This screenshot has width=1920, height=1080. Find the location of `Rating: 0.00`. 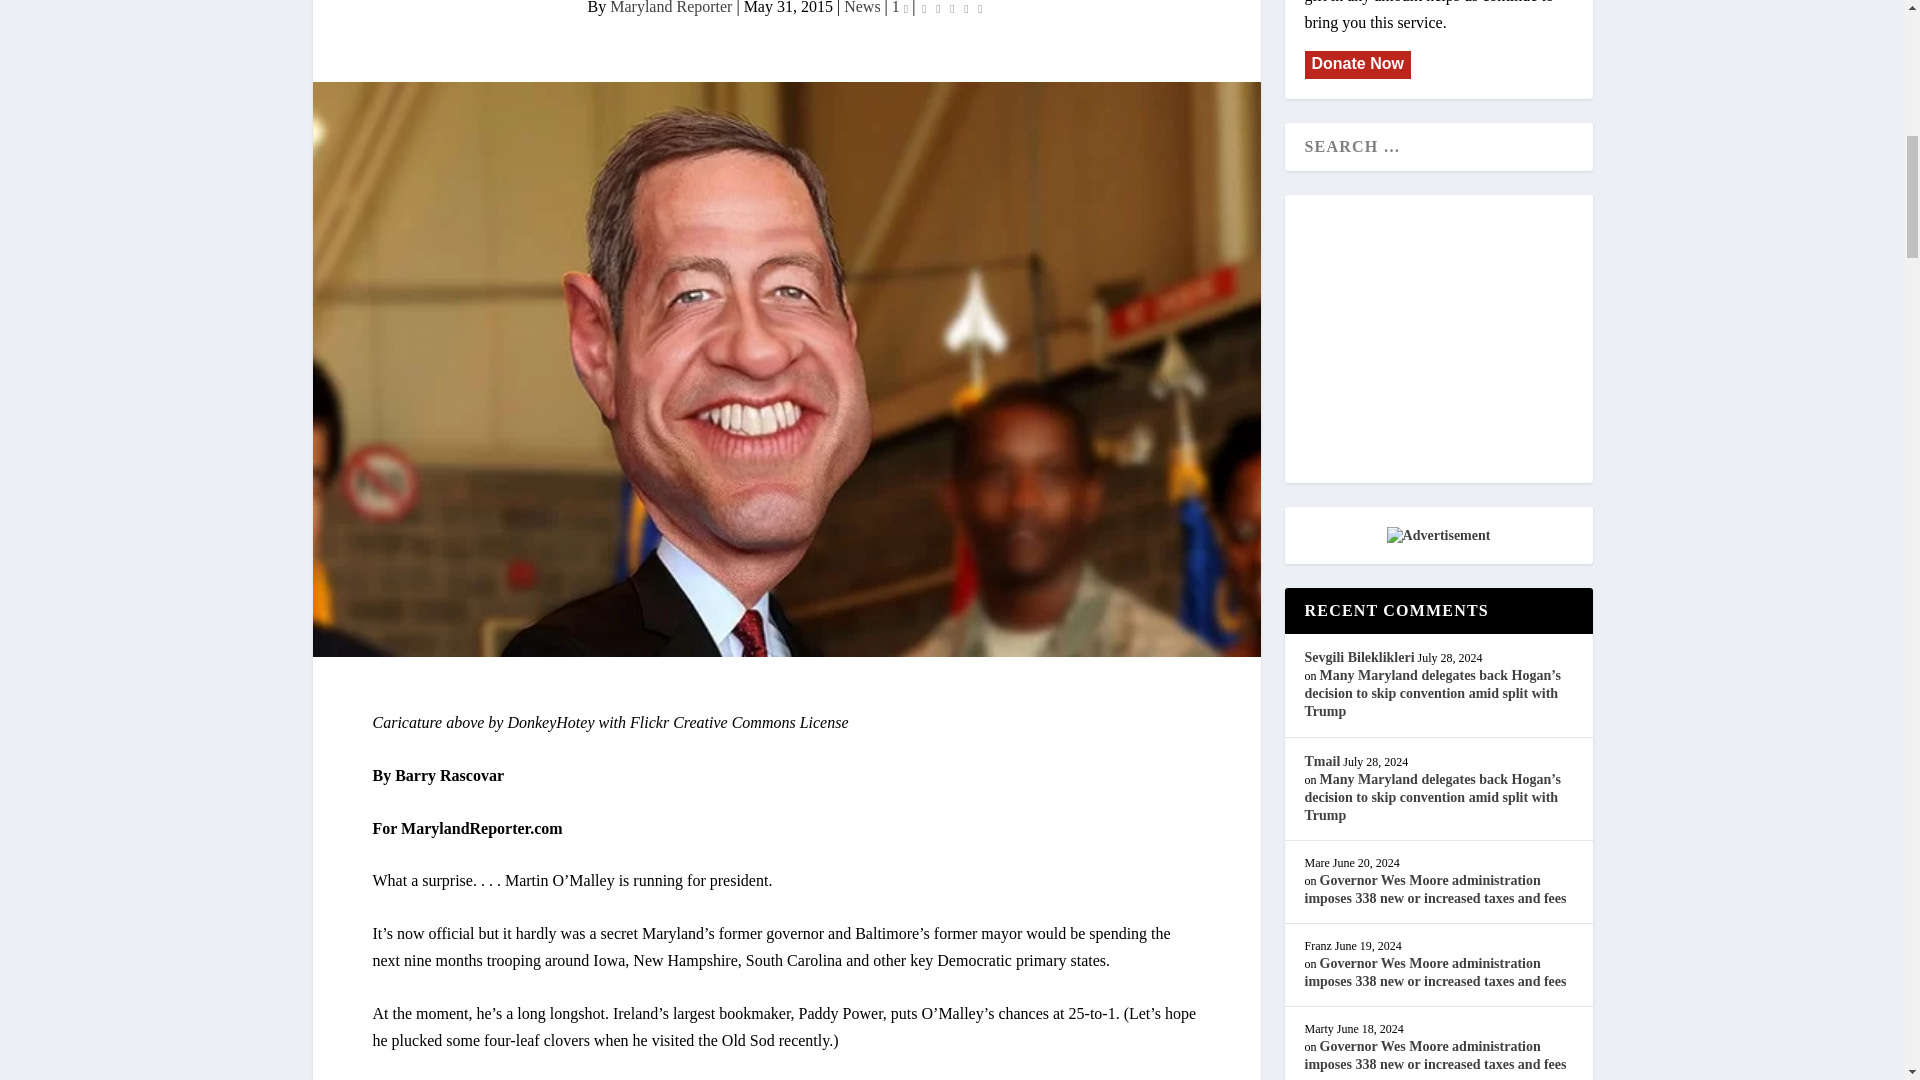

Rating: 0.00 is located at coordinates (952, 10).